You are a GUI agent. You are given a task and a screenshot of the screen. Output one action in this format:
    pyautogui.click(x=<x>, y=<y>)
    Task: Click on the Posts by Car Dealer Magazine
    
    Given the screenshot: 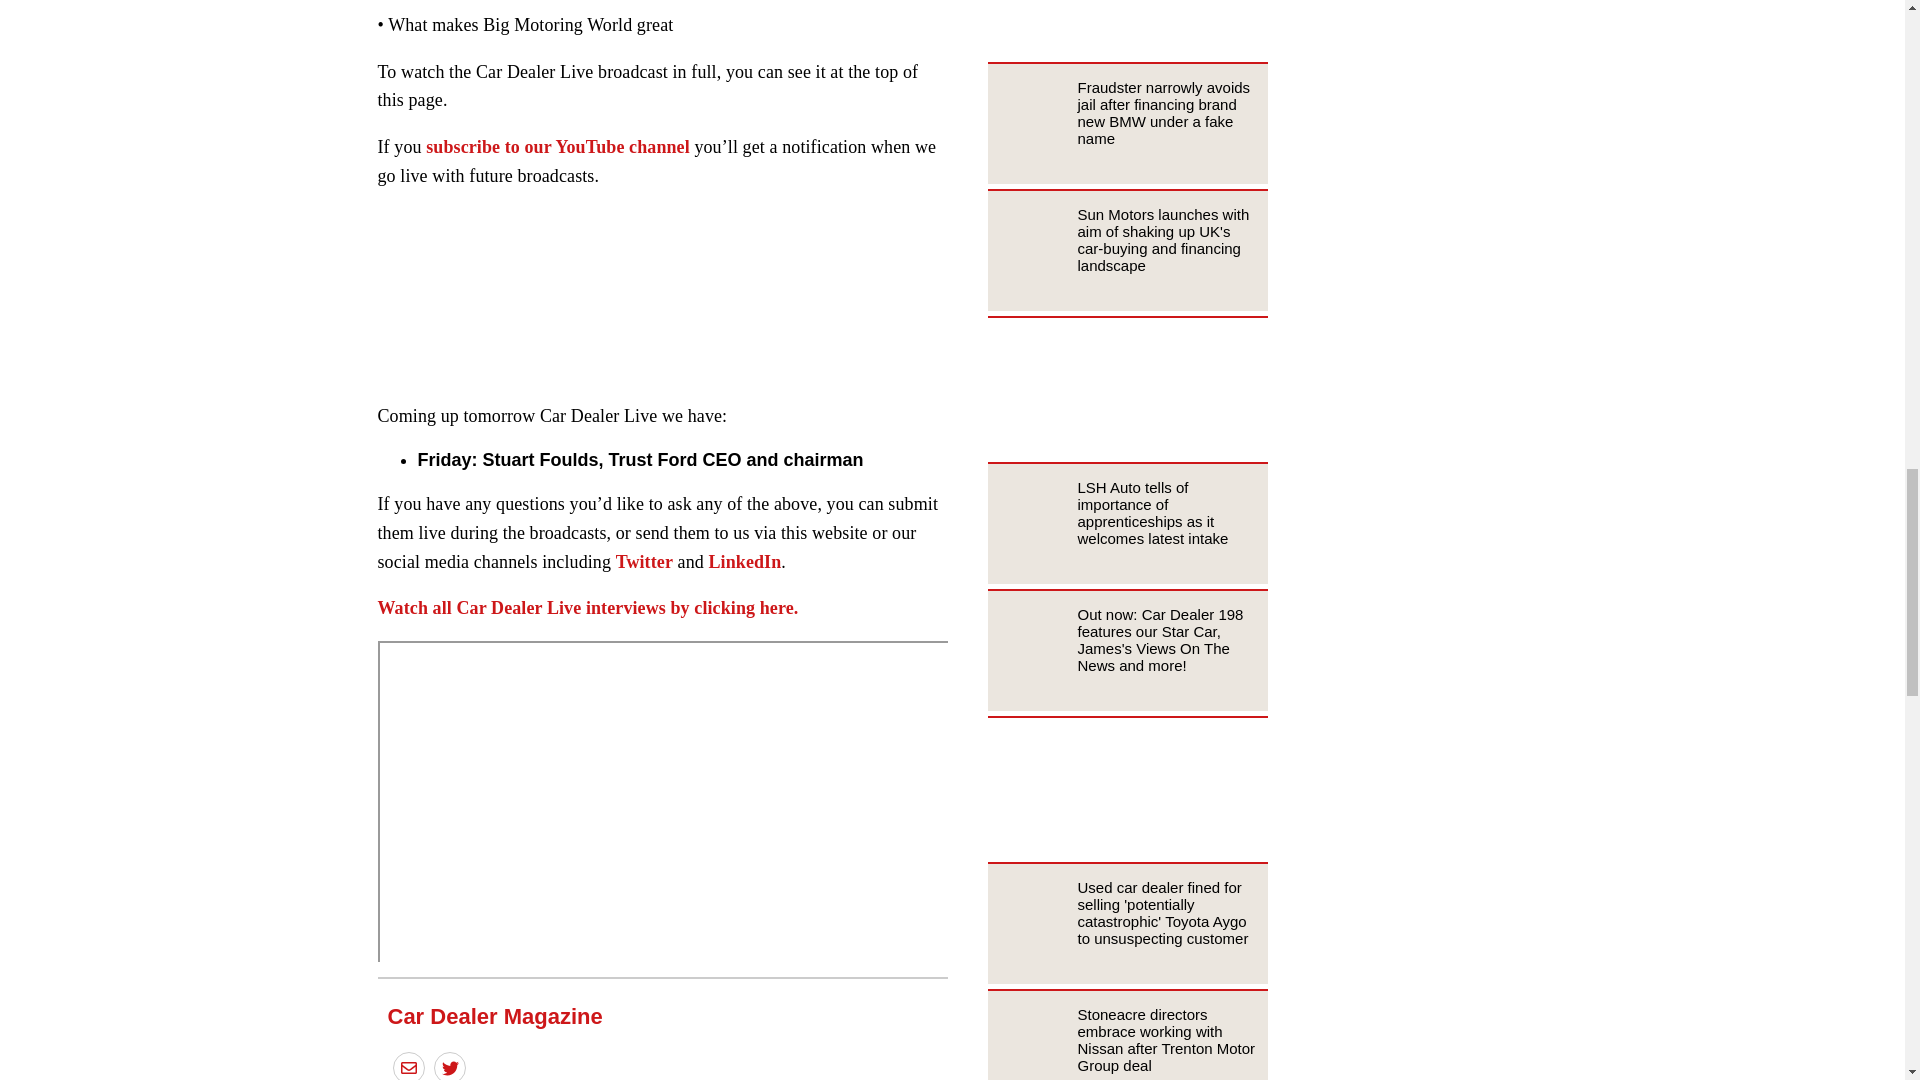 What is the action you would take?
    pyautogui.click(x=494, y=1016)
    